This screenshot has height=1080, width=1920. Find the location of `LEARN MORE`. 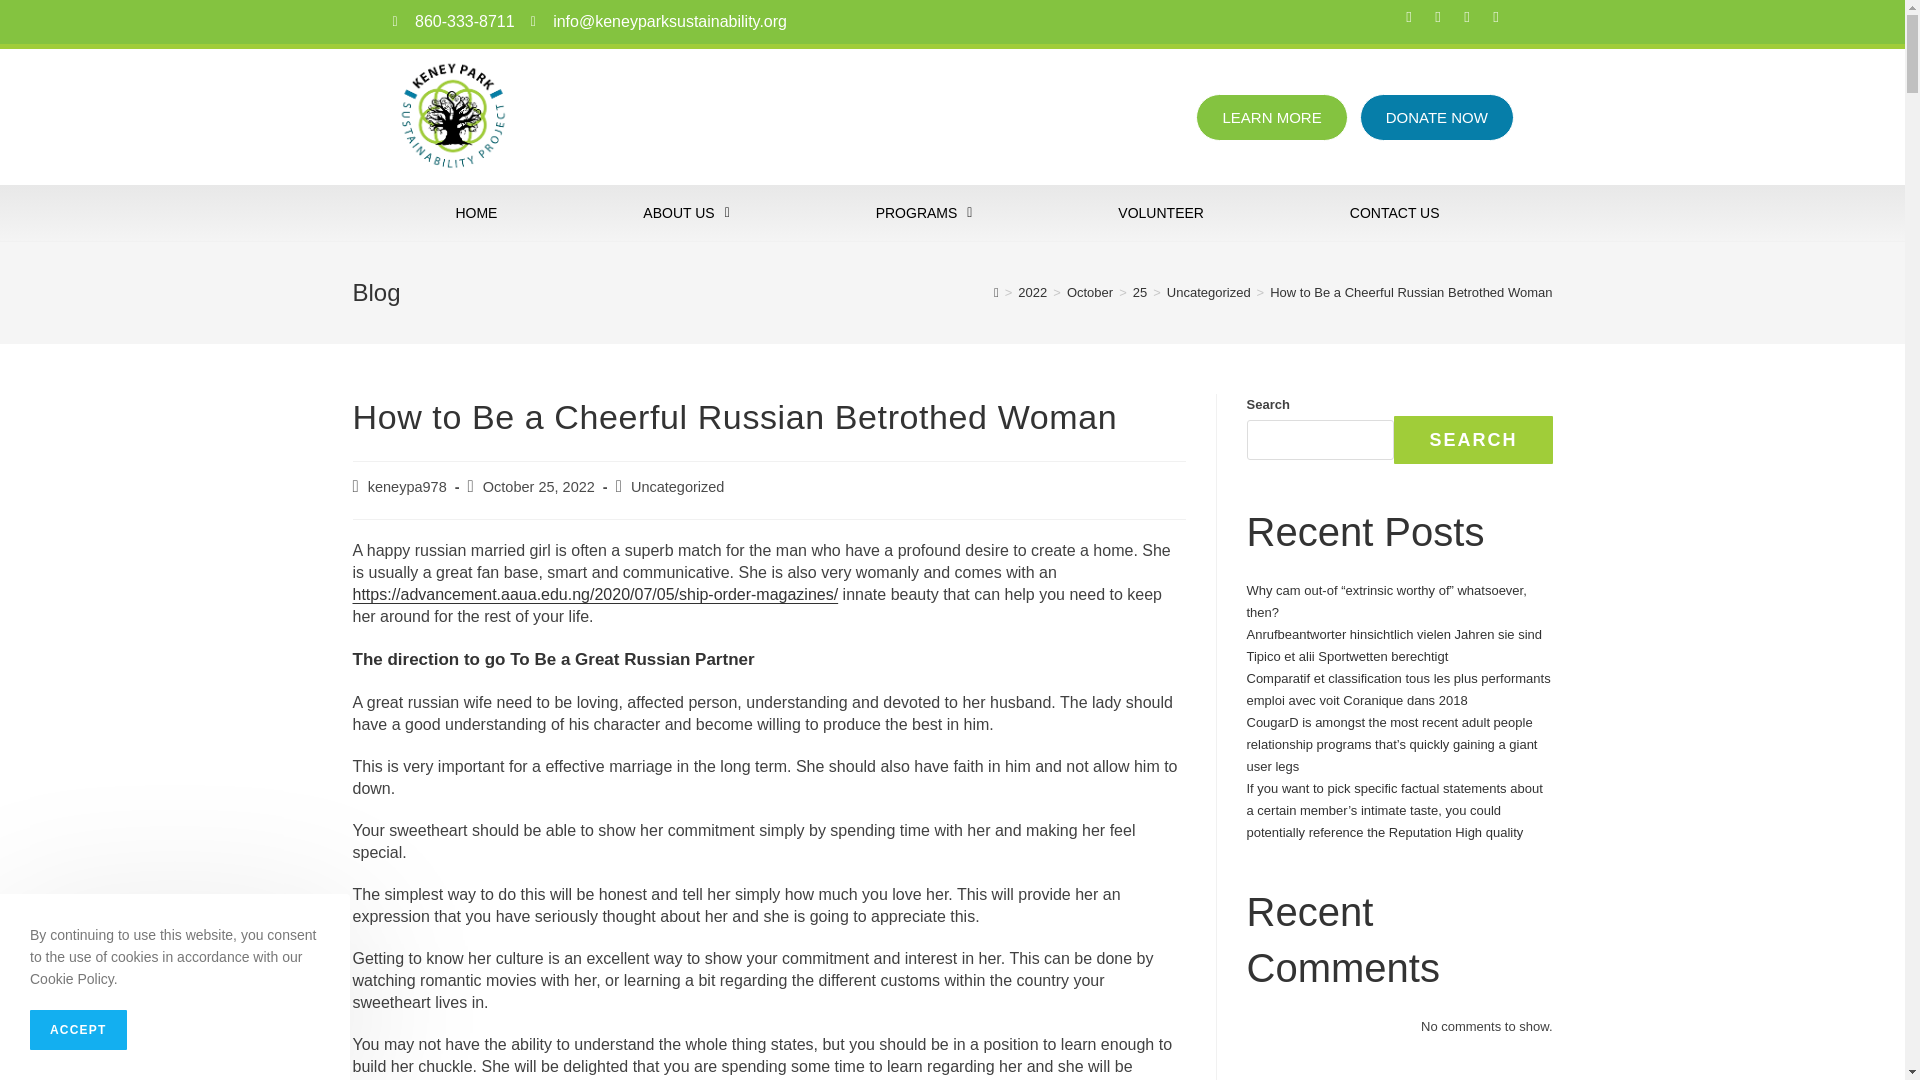

LEARN MORE is located at coordinates (1272, 117).